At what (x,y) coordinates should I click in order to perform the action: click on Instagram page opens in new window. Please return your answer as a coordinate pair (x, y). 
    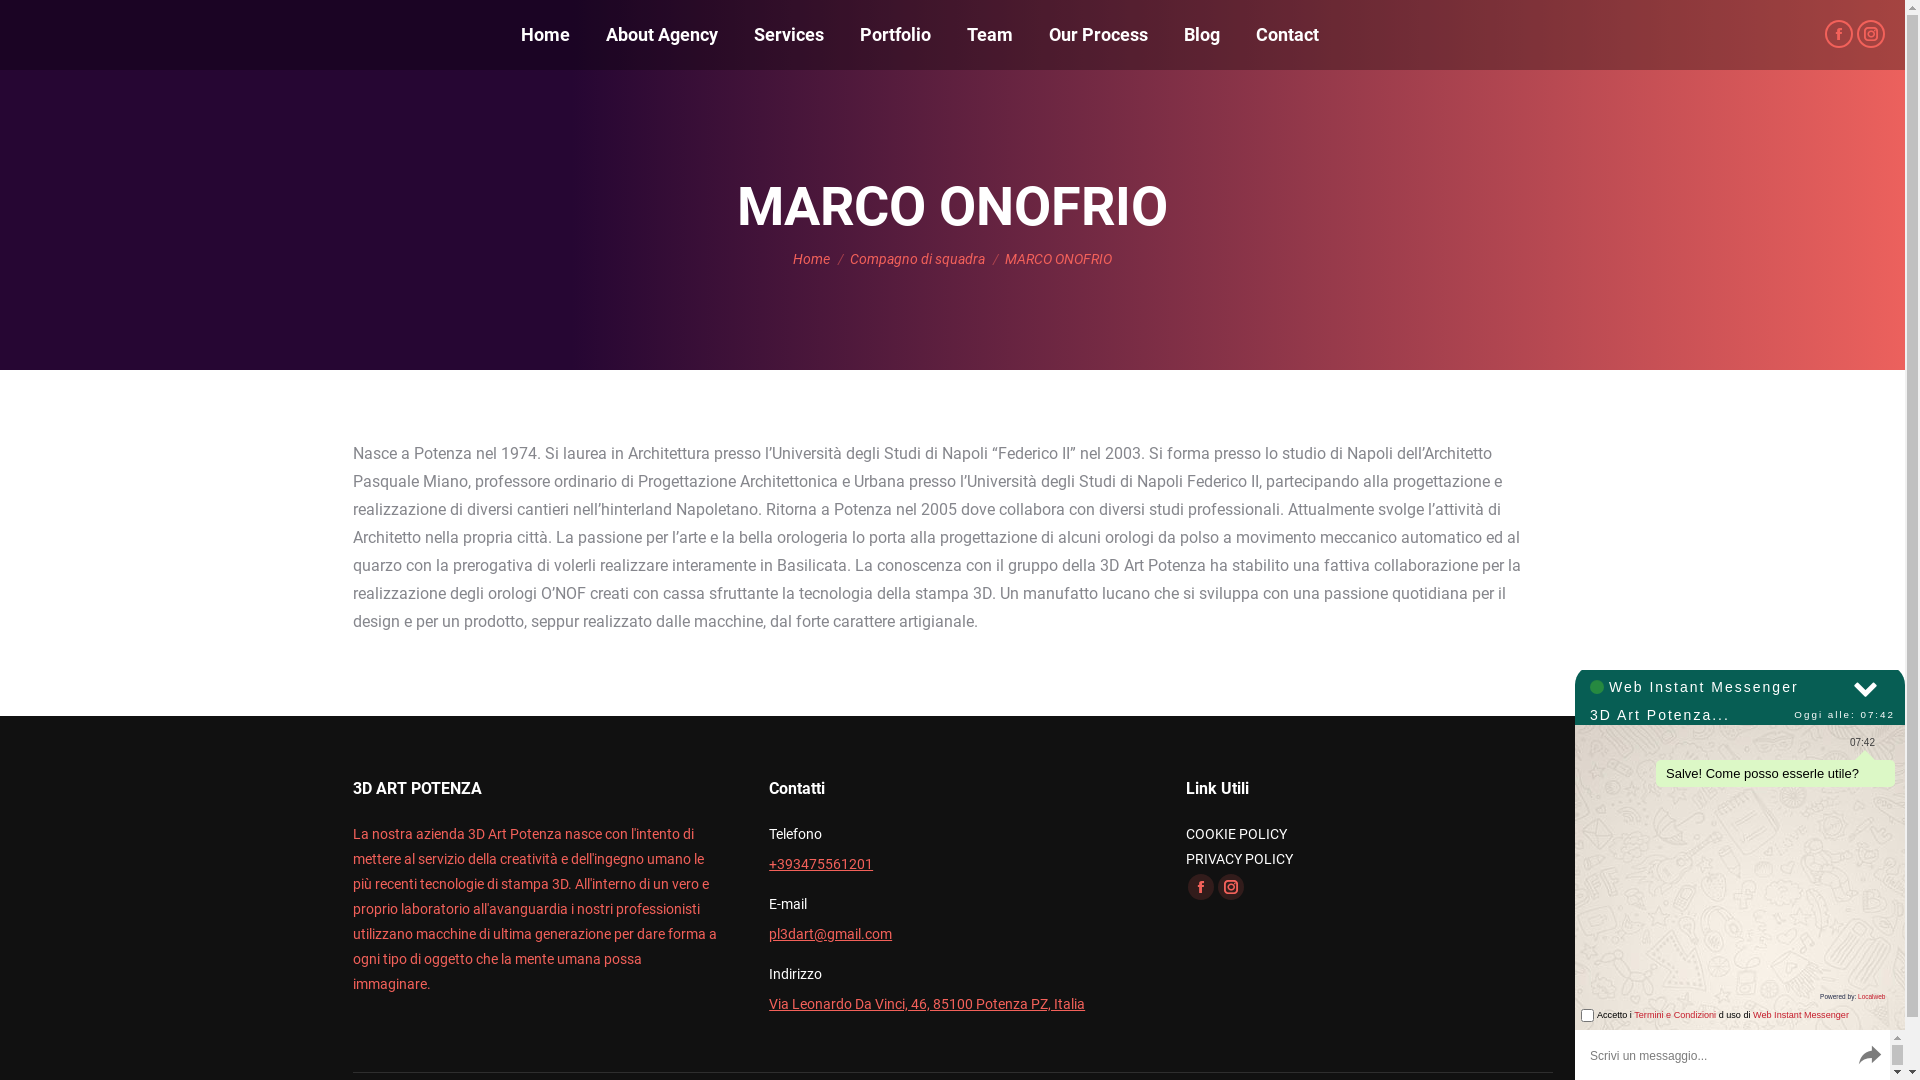
    Looking at the image, I should click on (1871, 34).